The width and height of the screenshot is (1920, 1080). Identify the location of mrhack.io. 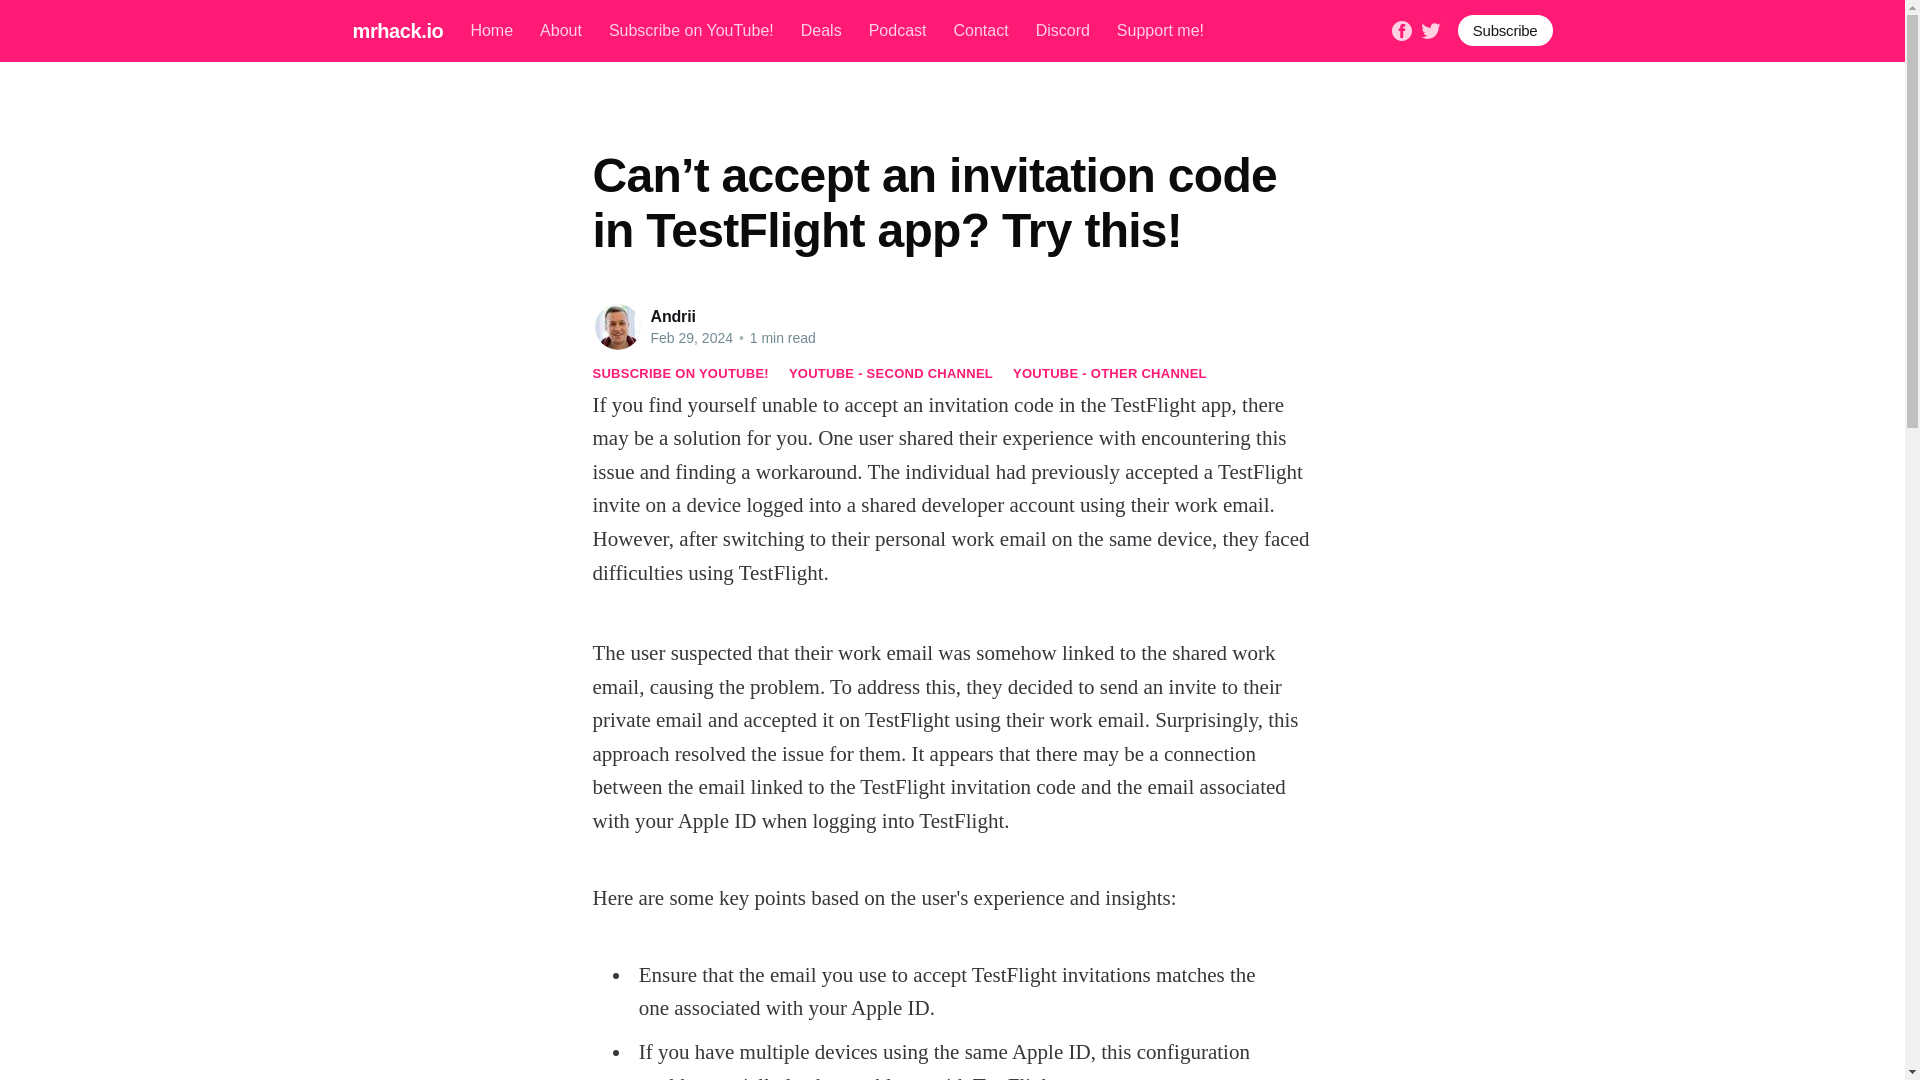
(397, 30).